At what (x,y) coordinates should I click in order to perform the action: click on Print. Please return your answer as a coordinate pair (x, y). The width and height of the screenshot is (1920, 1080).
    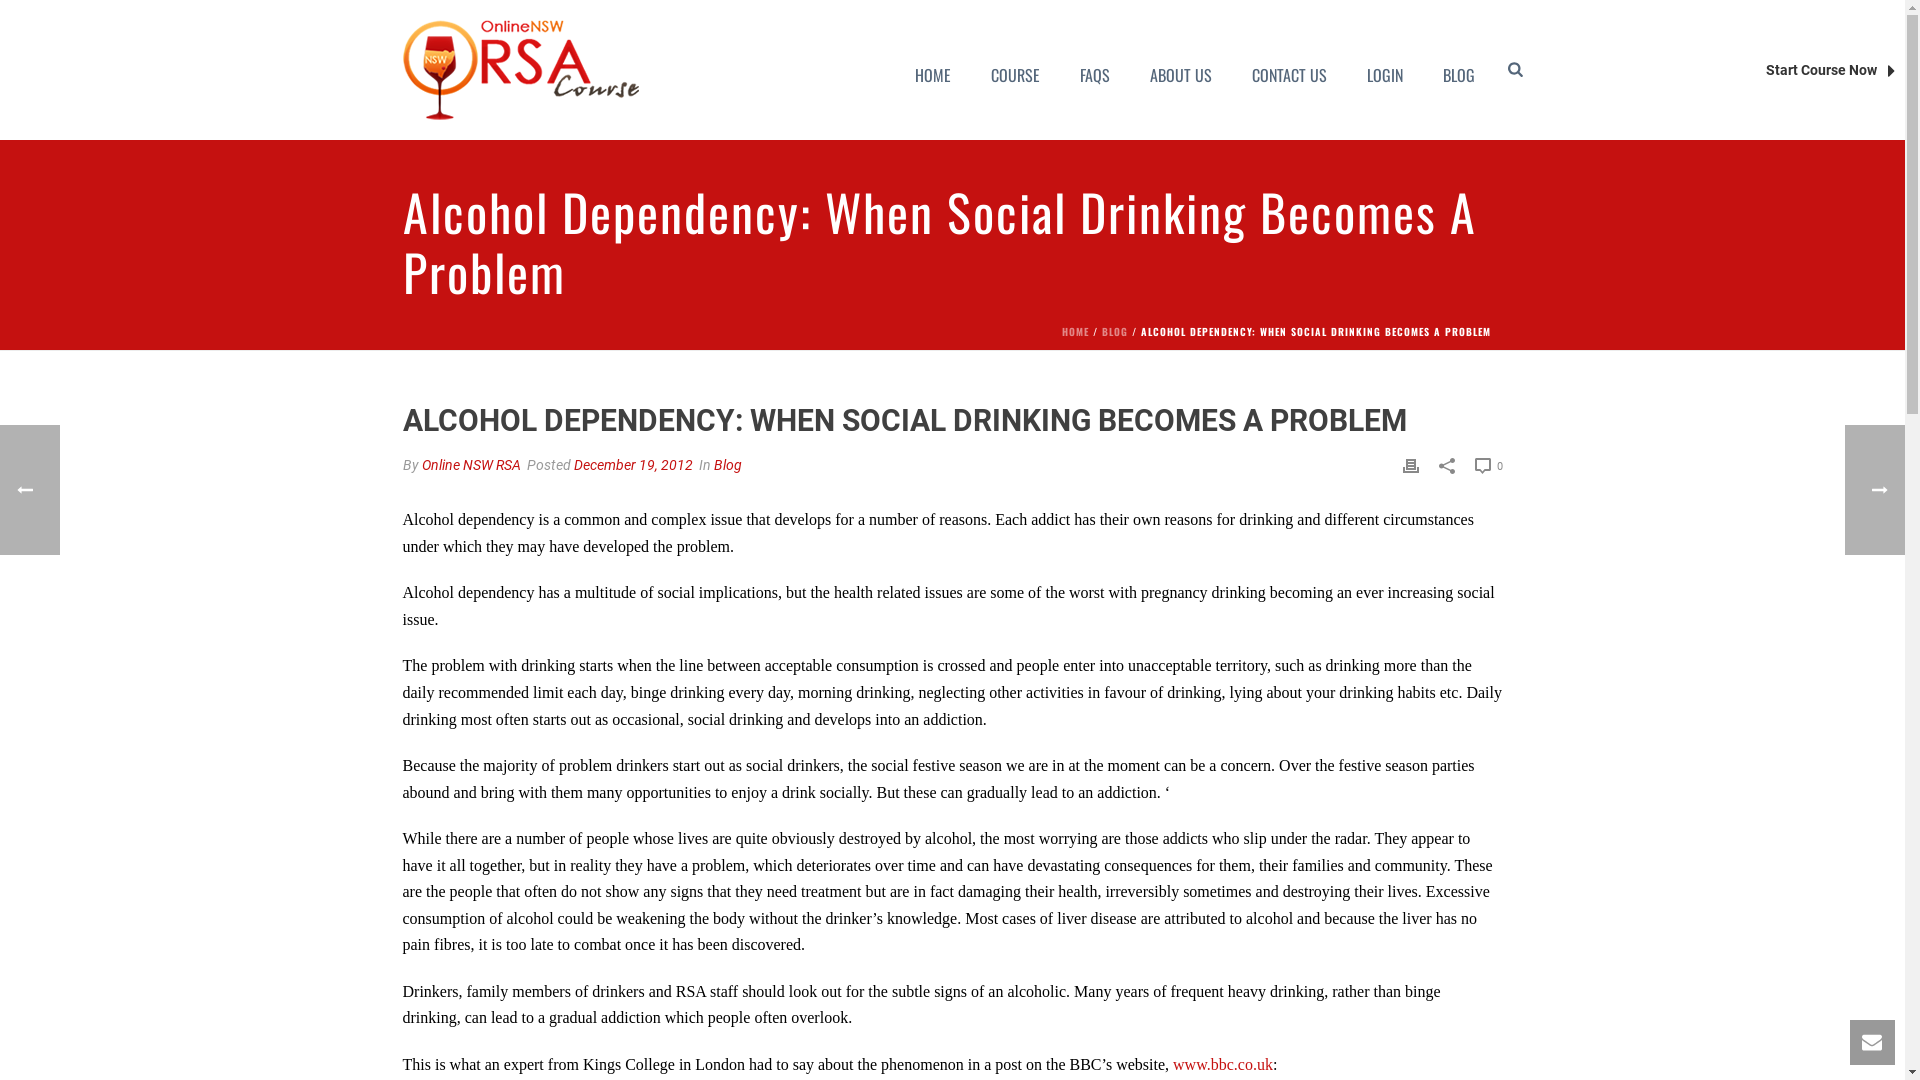
    Looking at the image, I should click on (1410, 466).